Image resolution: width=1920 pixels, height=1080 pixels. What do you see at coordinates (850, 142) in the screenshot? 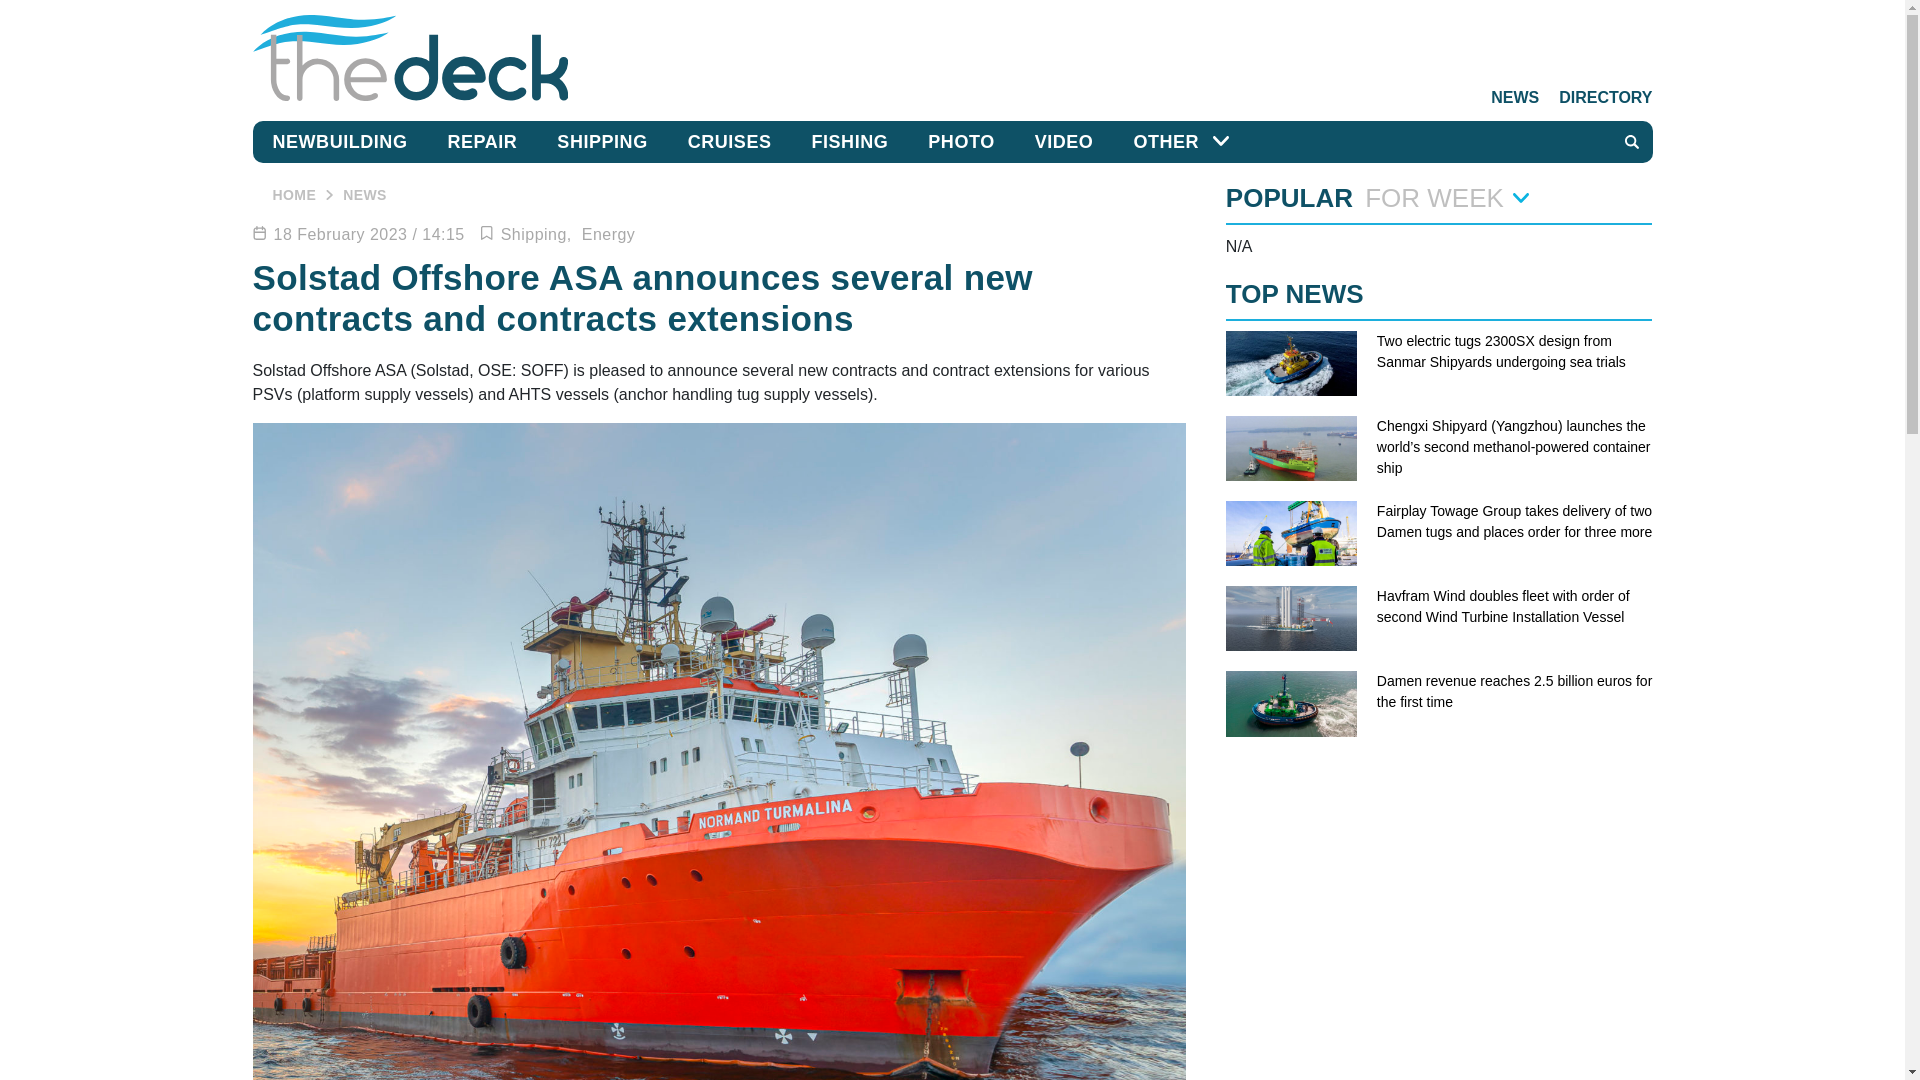
I see `FISHING` at bounding box center [850, 142].